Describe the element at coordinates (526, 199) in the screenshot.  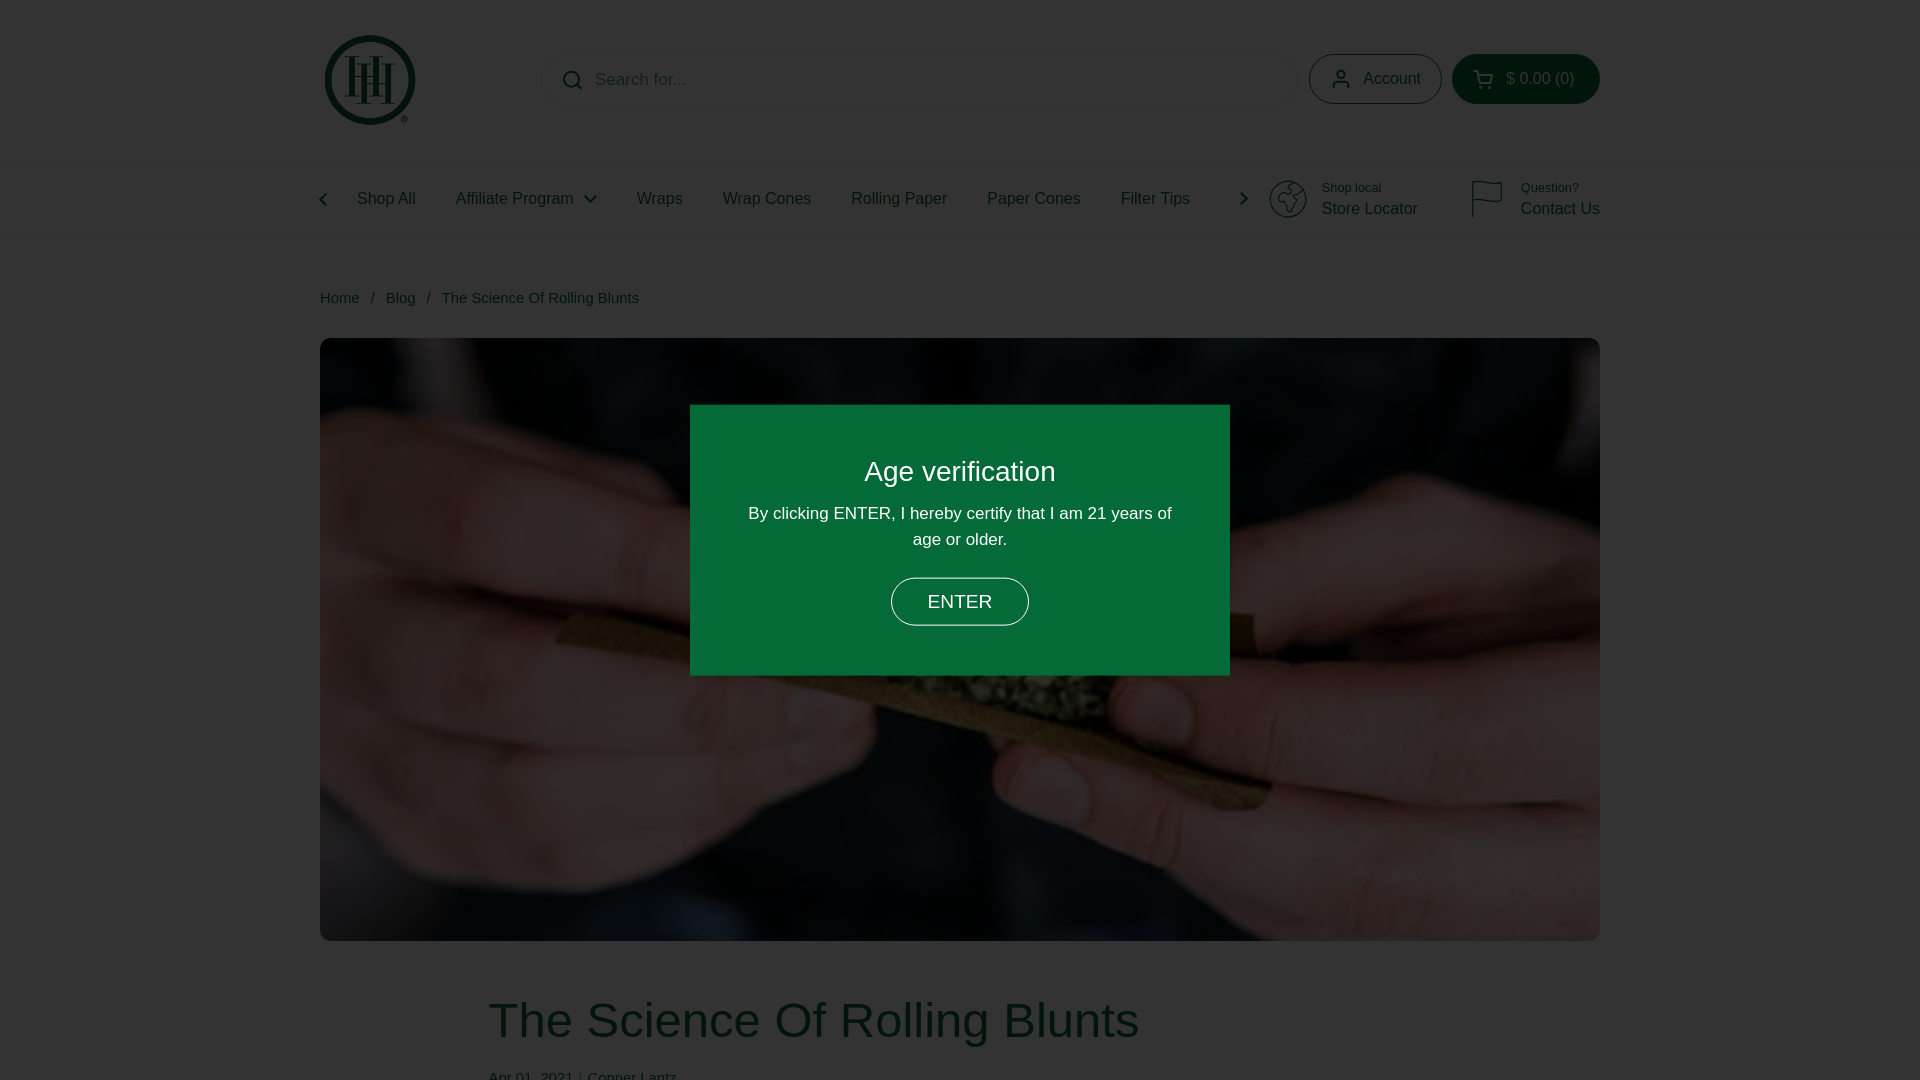
I see `Shop All` at that location.